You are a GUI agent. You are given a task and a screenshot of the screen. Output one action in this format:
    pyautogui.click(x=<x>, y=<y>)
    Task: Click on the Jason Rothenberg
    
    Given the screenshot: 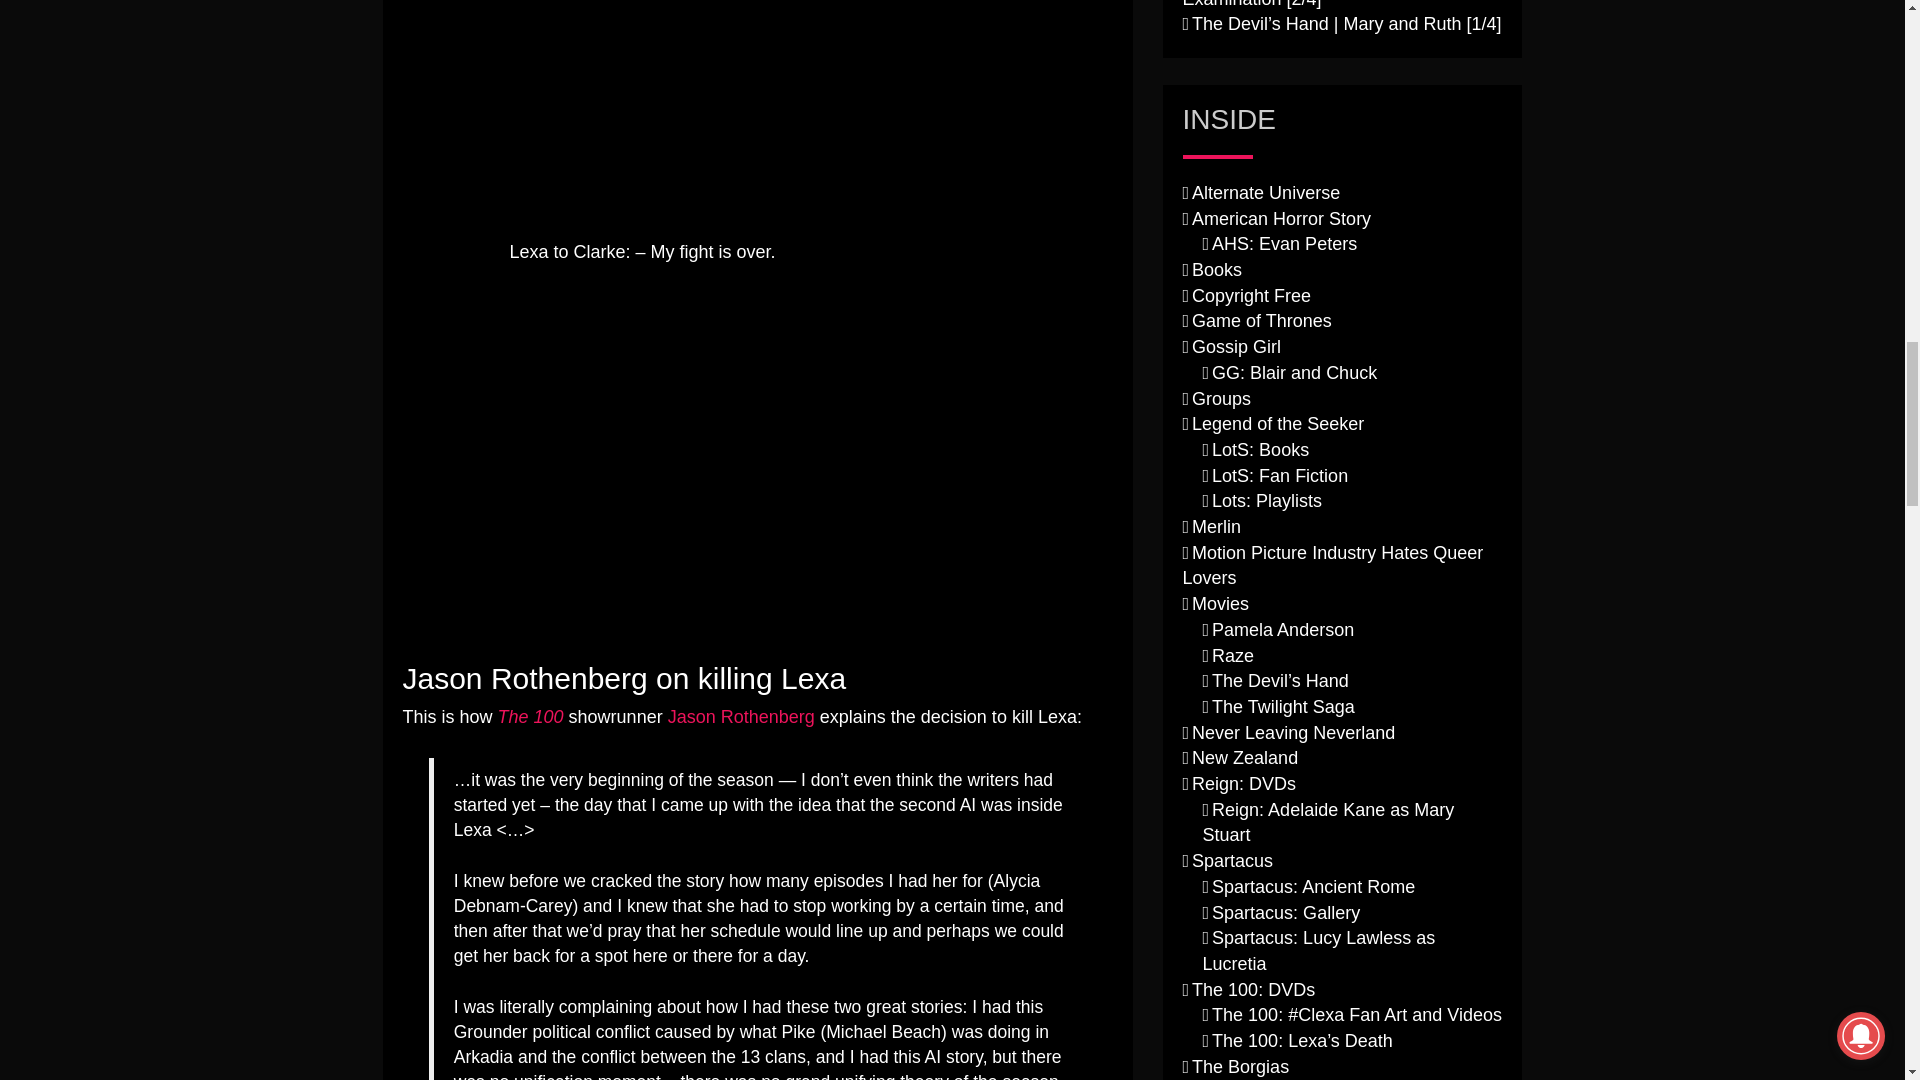 What is the action you would take?
    pyautogui.click(x=741, y=716)
    